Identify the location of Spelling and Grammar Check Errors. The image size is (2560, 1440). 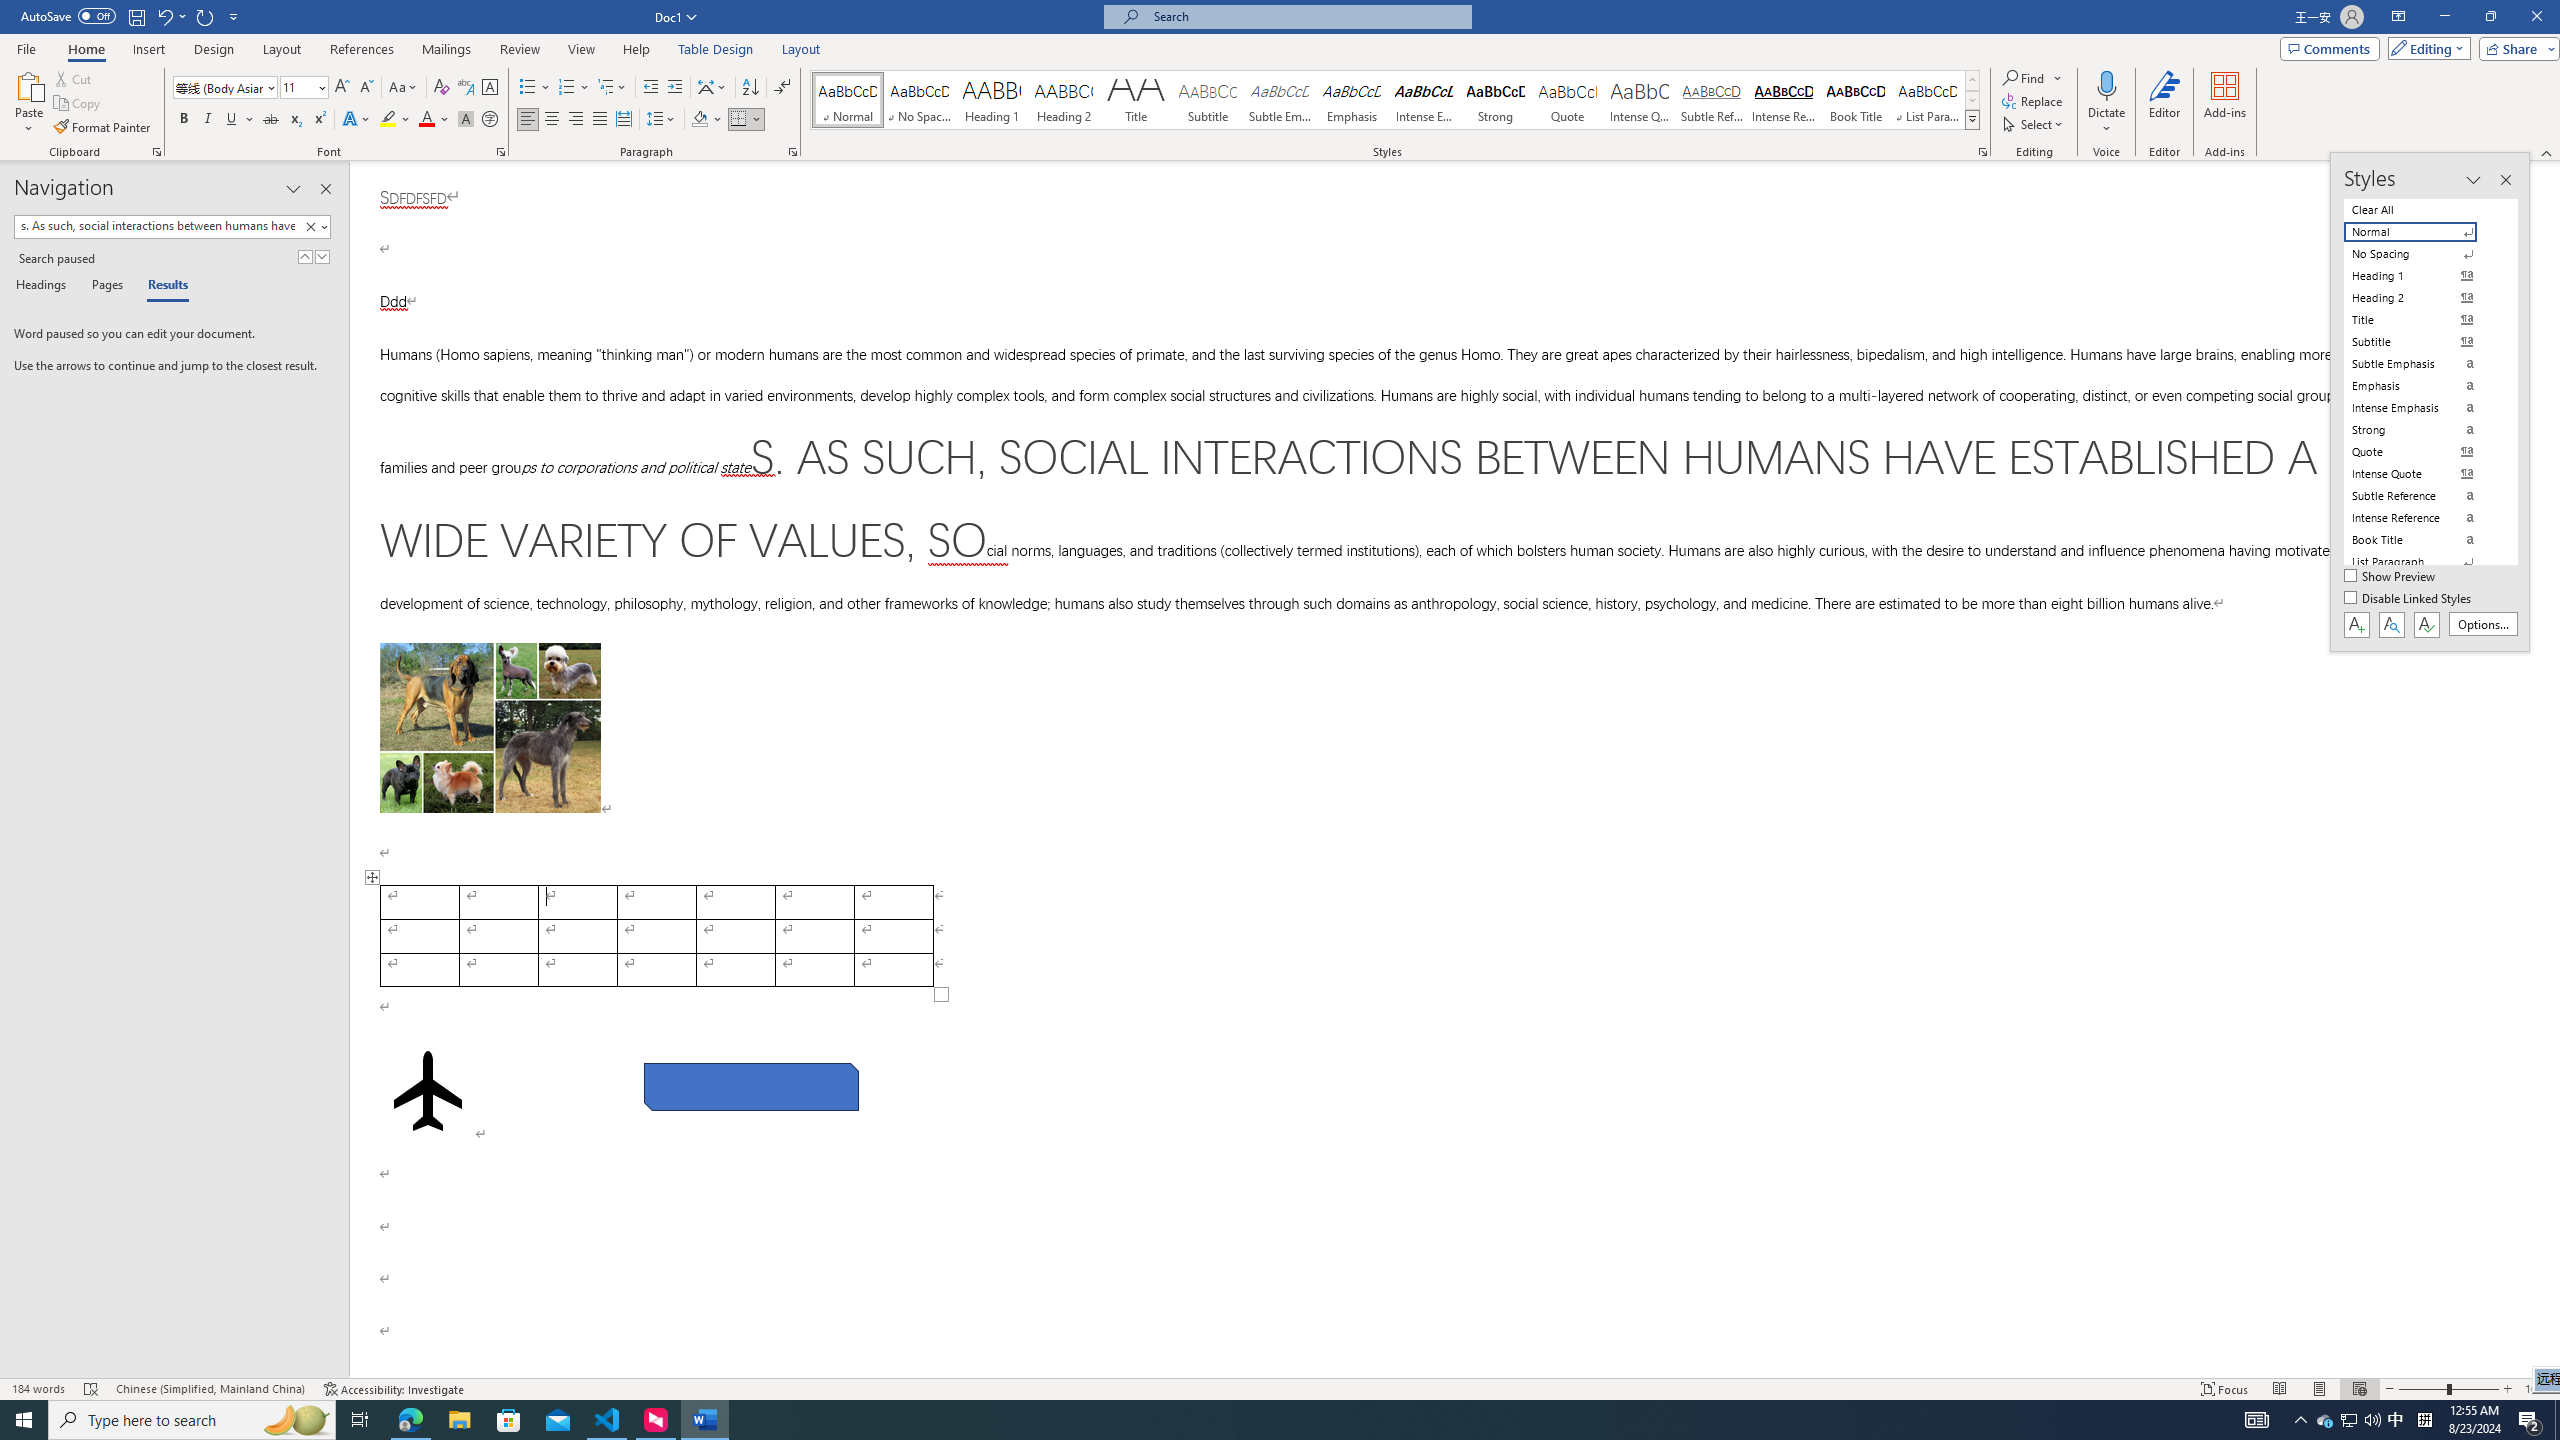
(92, 1389).